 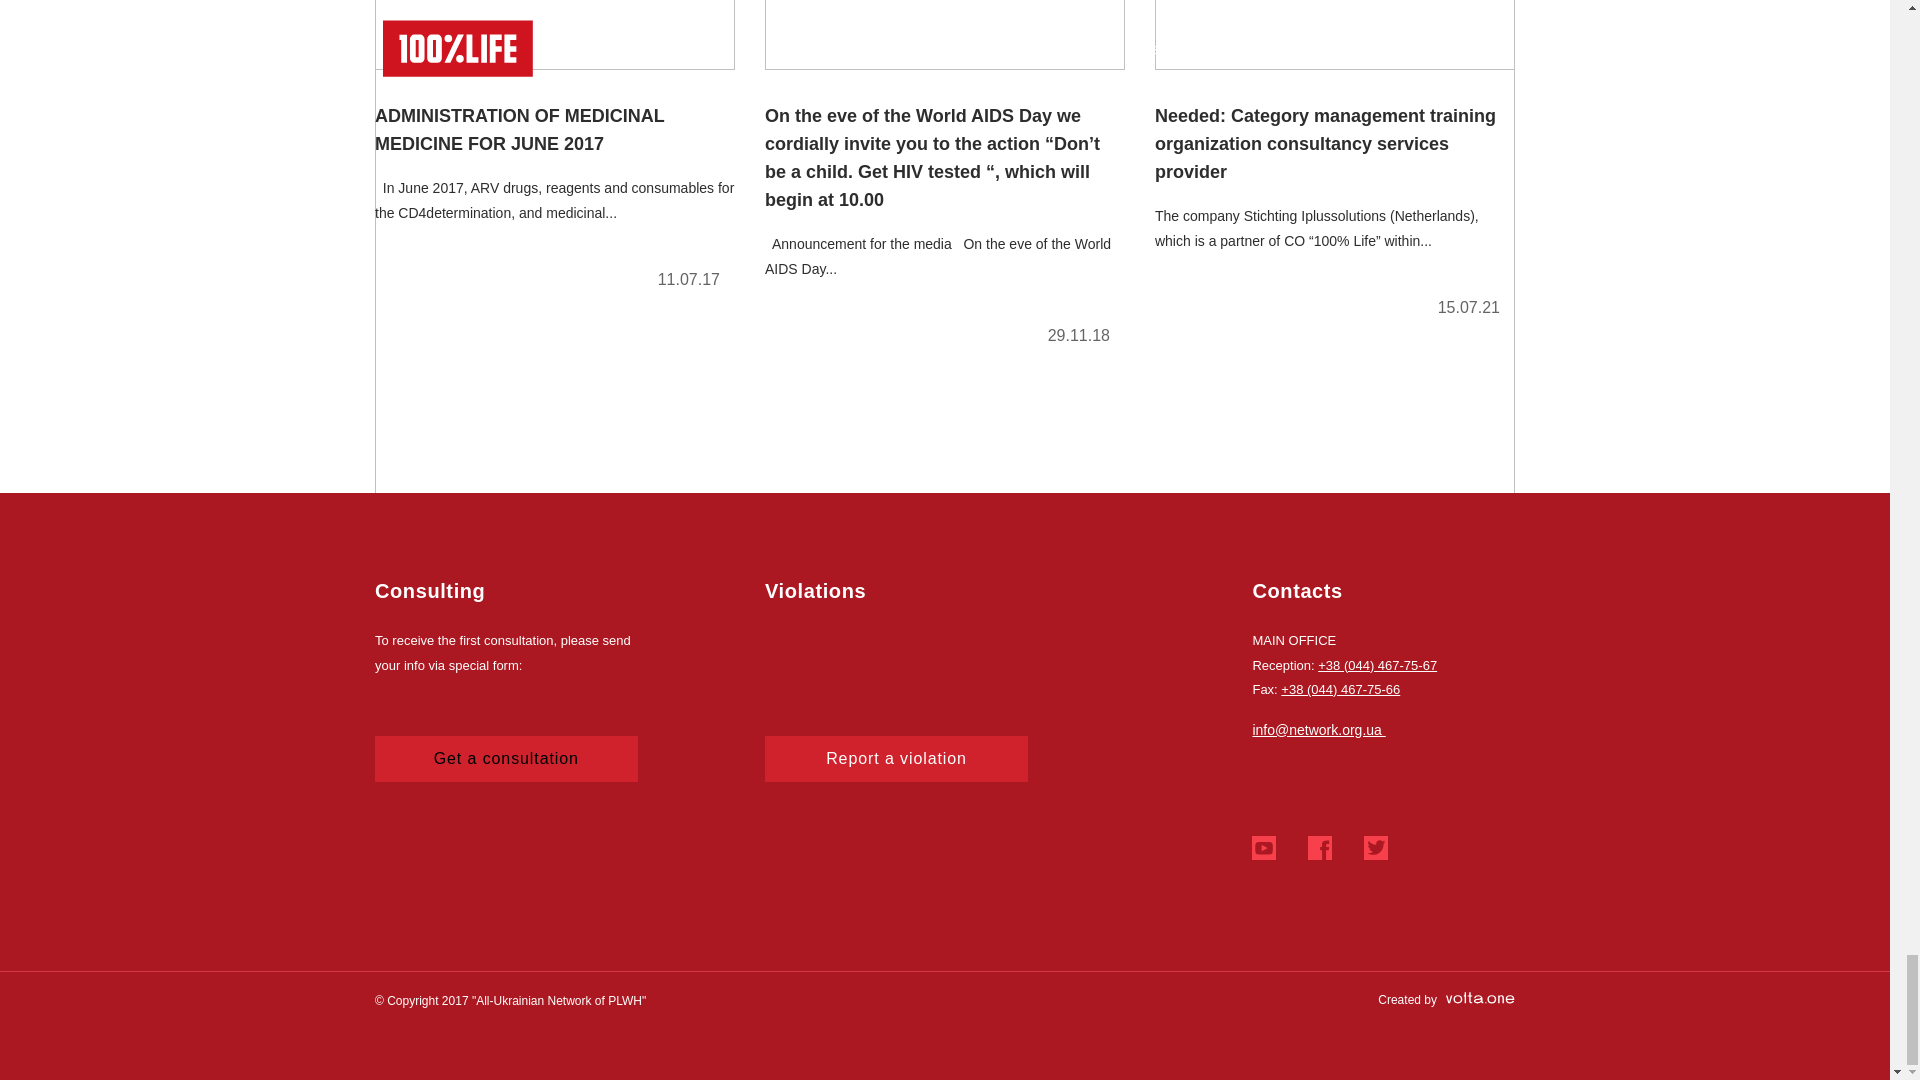 I want to click on ADMINISTRATION OF MEDICINAL MEDICINE FOR JUNE 2017, so click(x=554, y=153).